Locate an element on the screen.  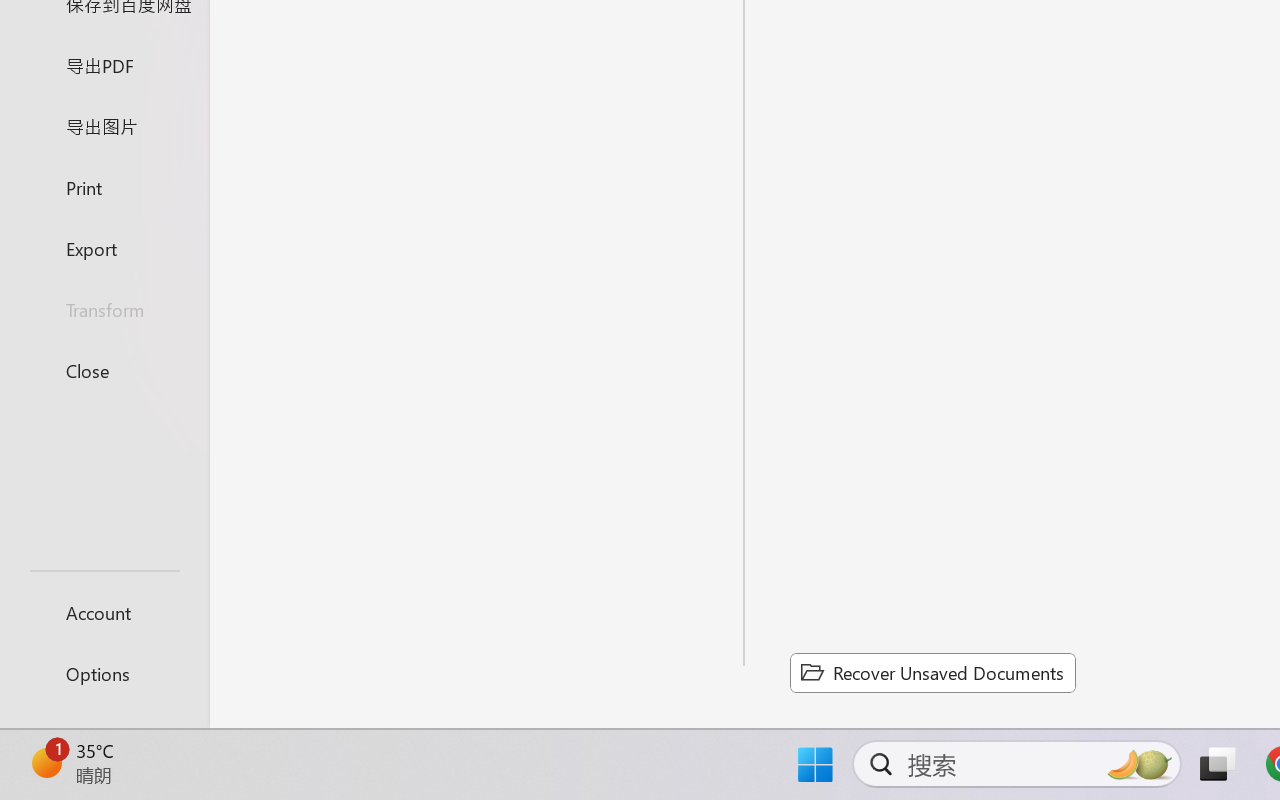
Account is located at coordinates (104, 612).